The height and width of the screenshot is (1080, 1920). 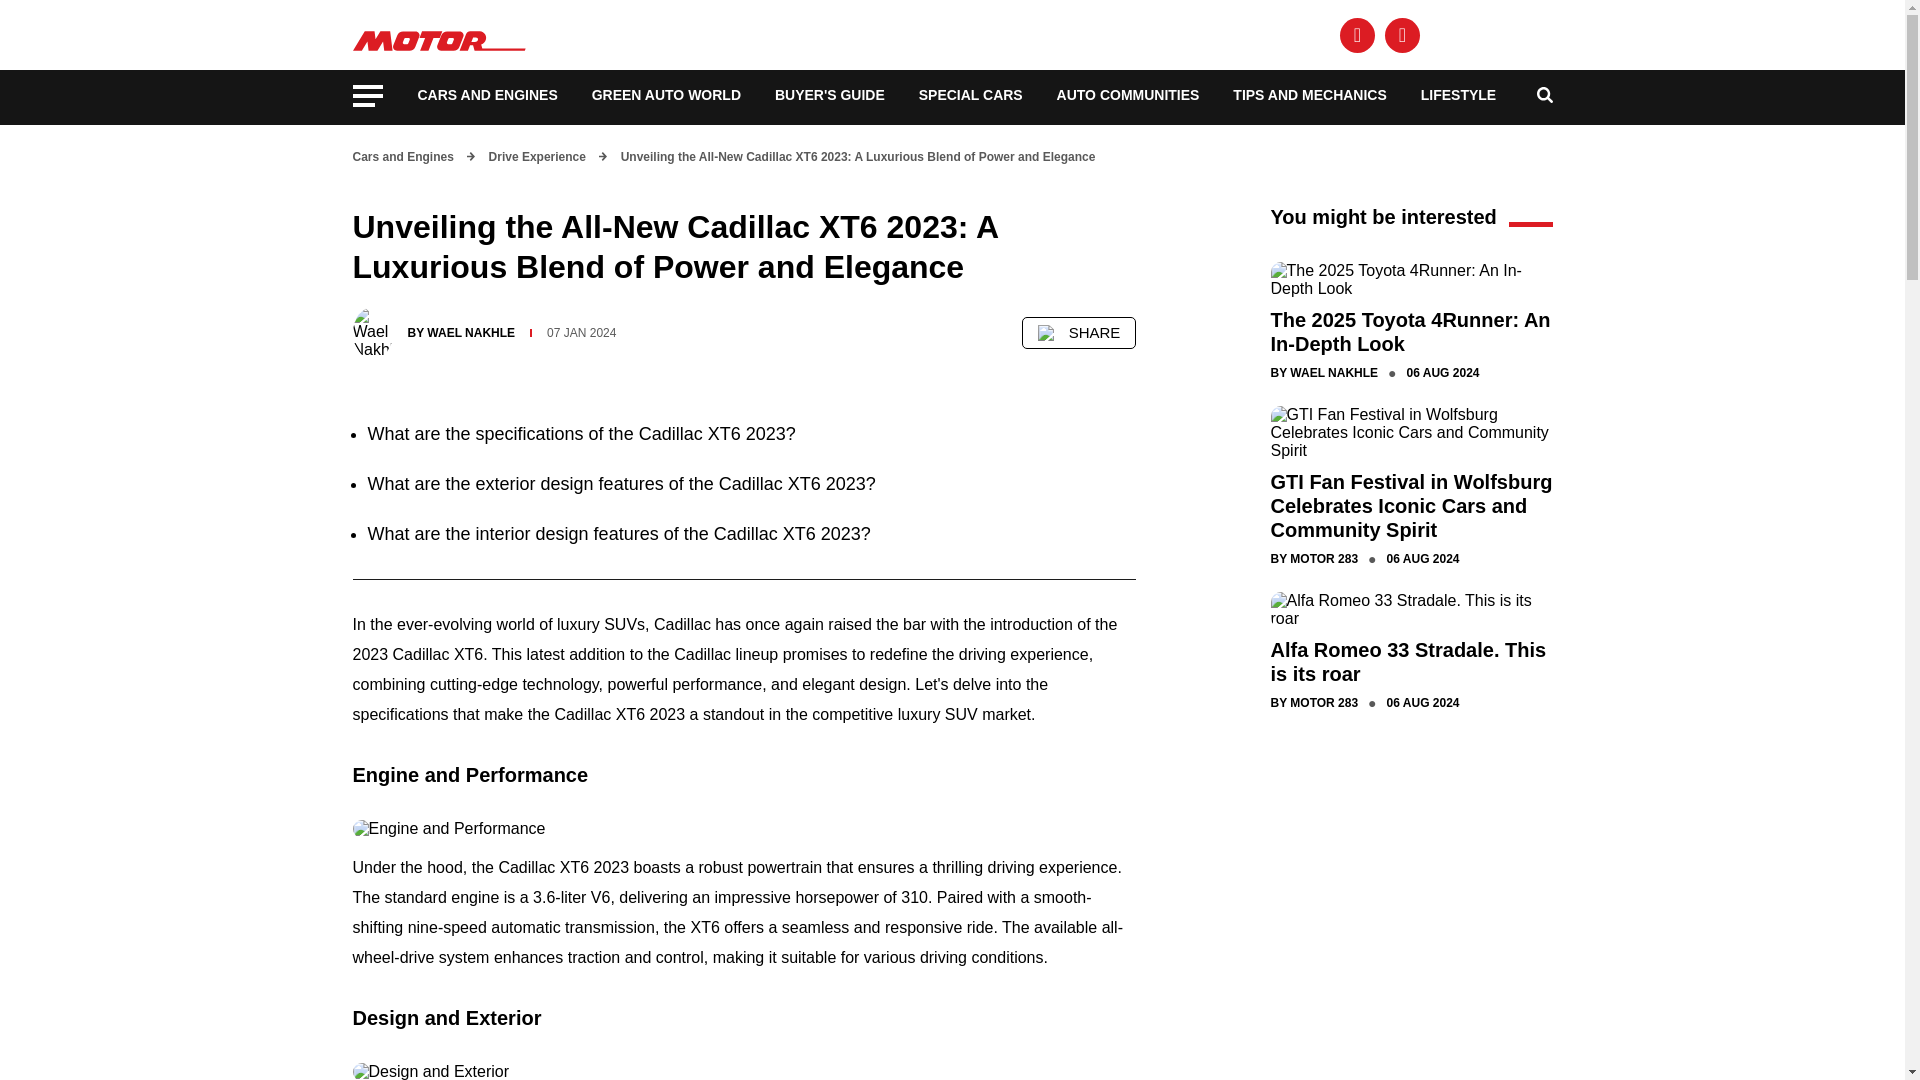 What do you see at coordinates (488, 94) in the screenshot?
I see `CARS AND ENGINES` at bounding box center [488, 94].